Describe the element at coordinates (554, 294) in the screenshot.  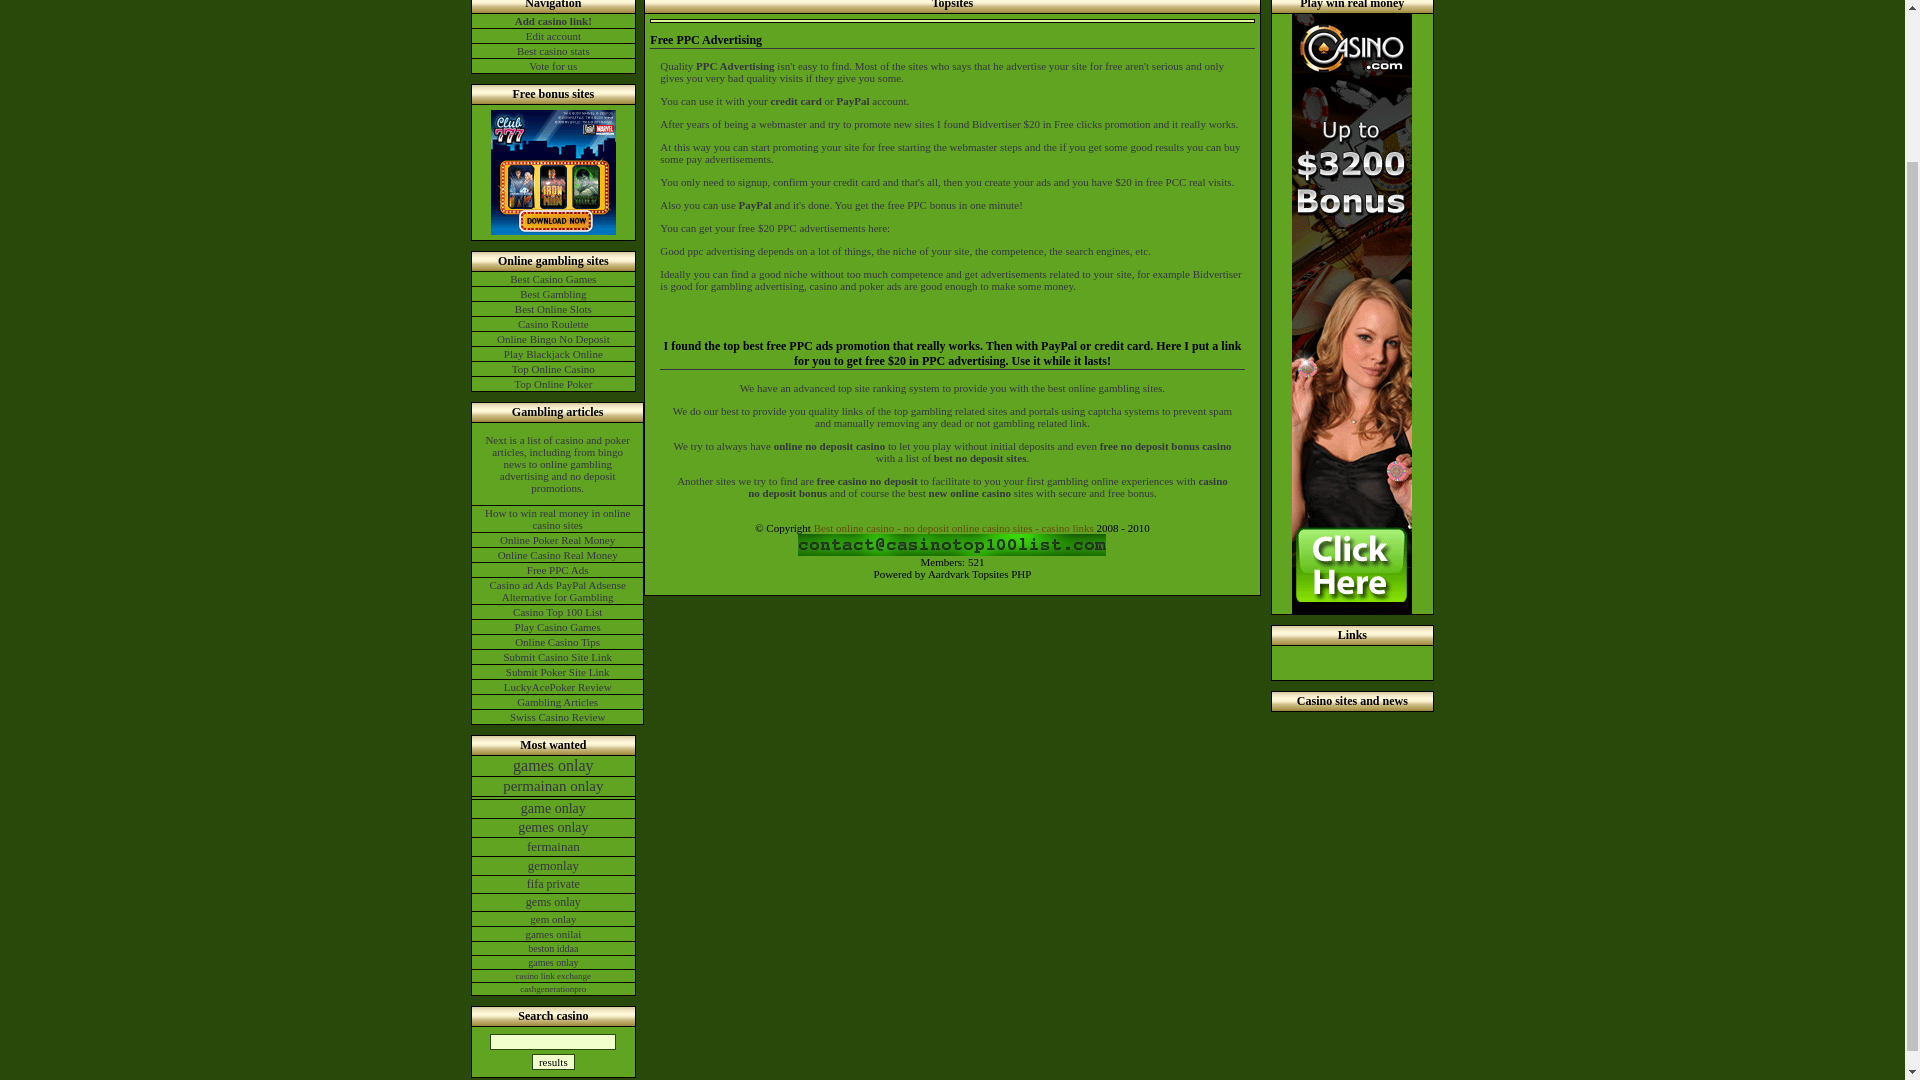
I see `Best Gambling` at that location.